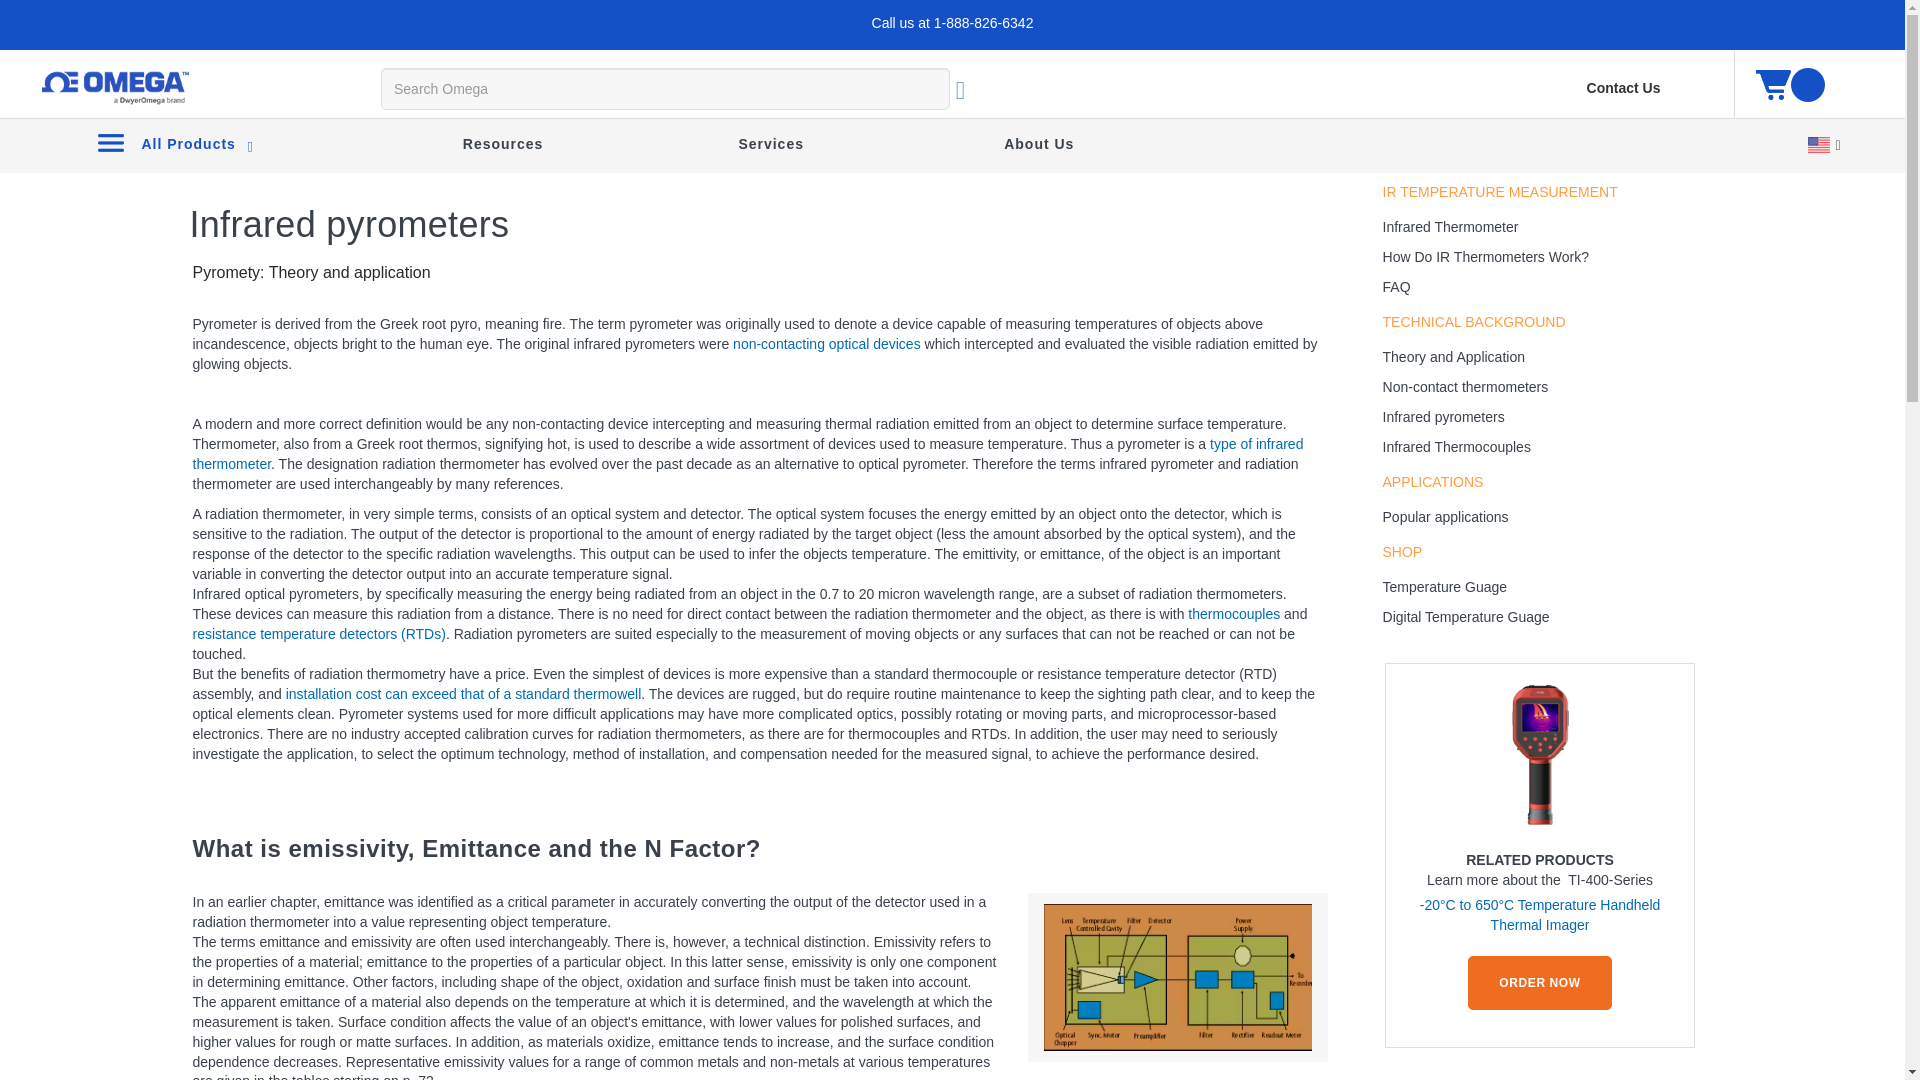 The image size is (1920, 1080). Describe the element at coordinates (984, 23) in the screenshot. I see `1-888-826-6342` at that location.